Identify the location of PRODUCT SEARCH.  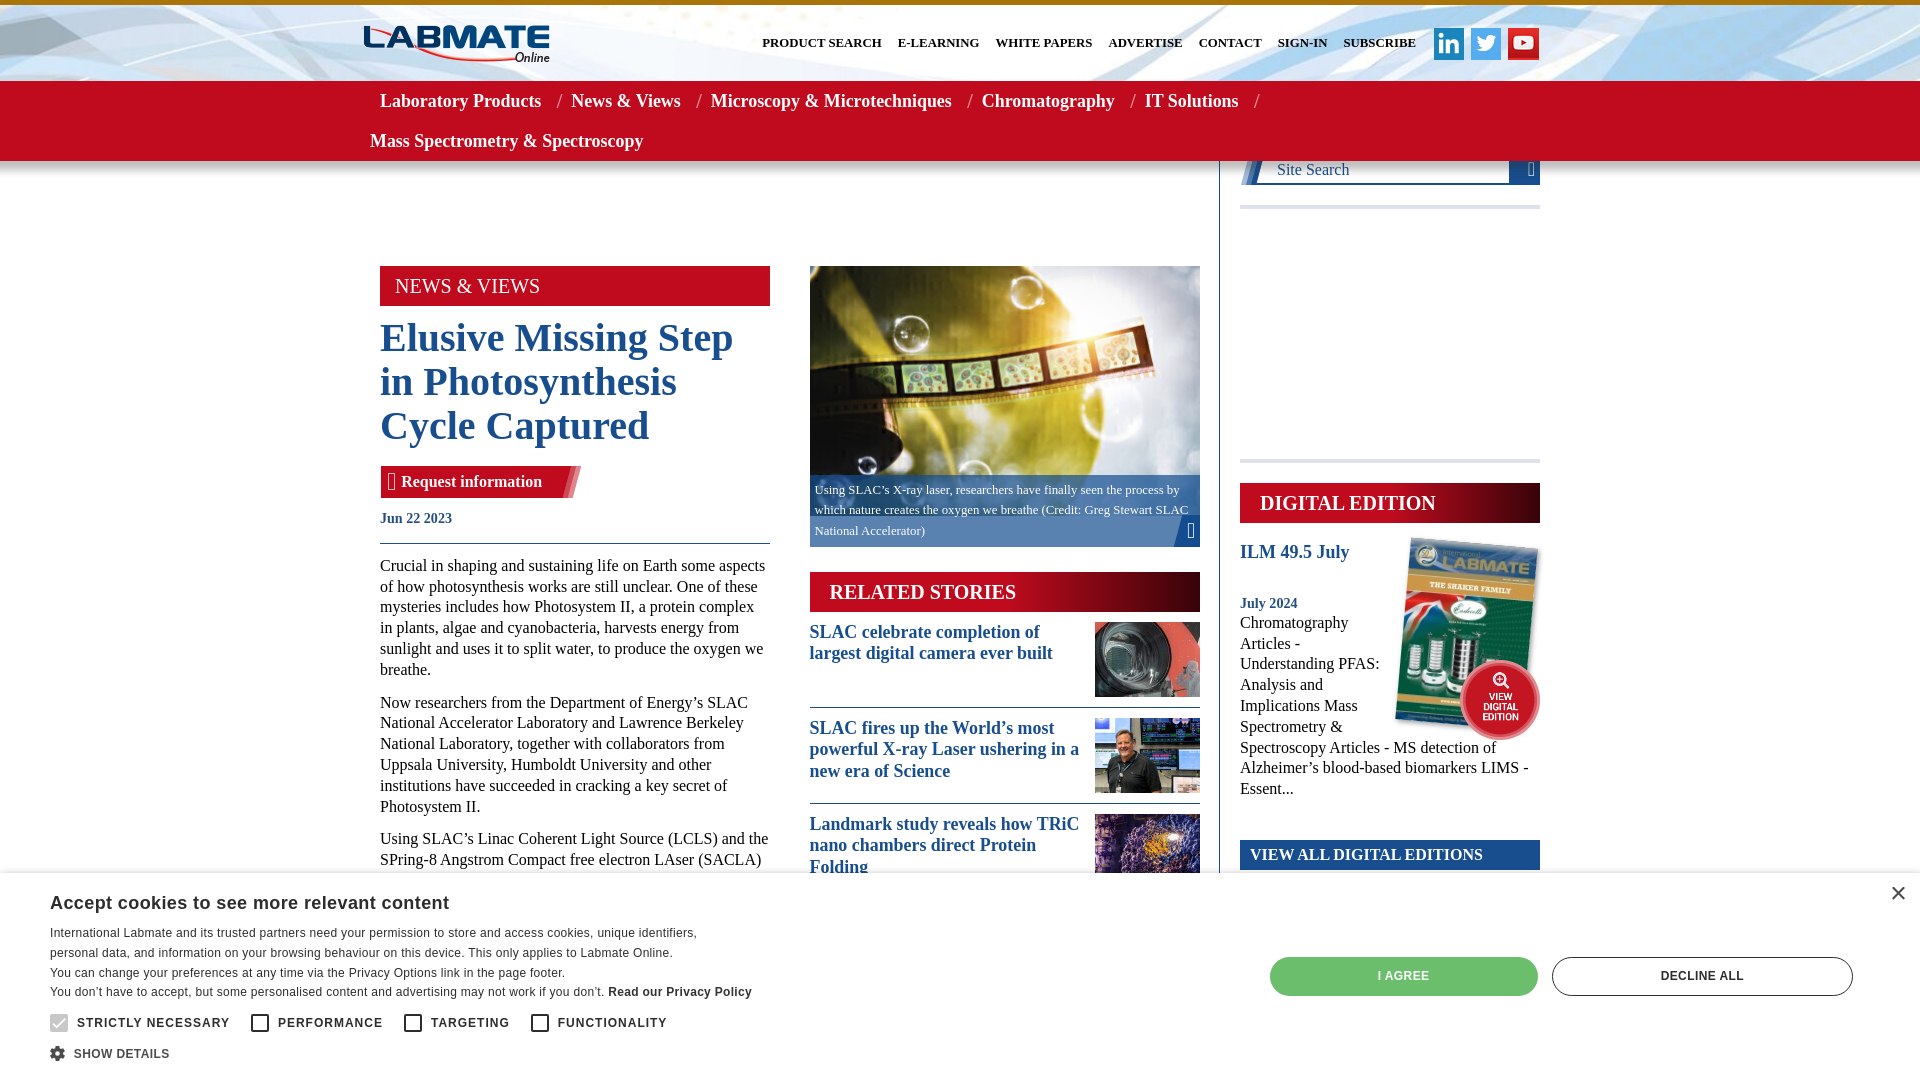
(822, 43).